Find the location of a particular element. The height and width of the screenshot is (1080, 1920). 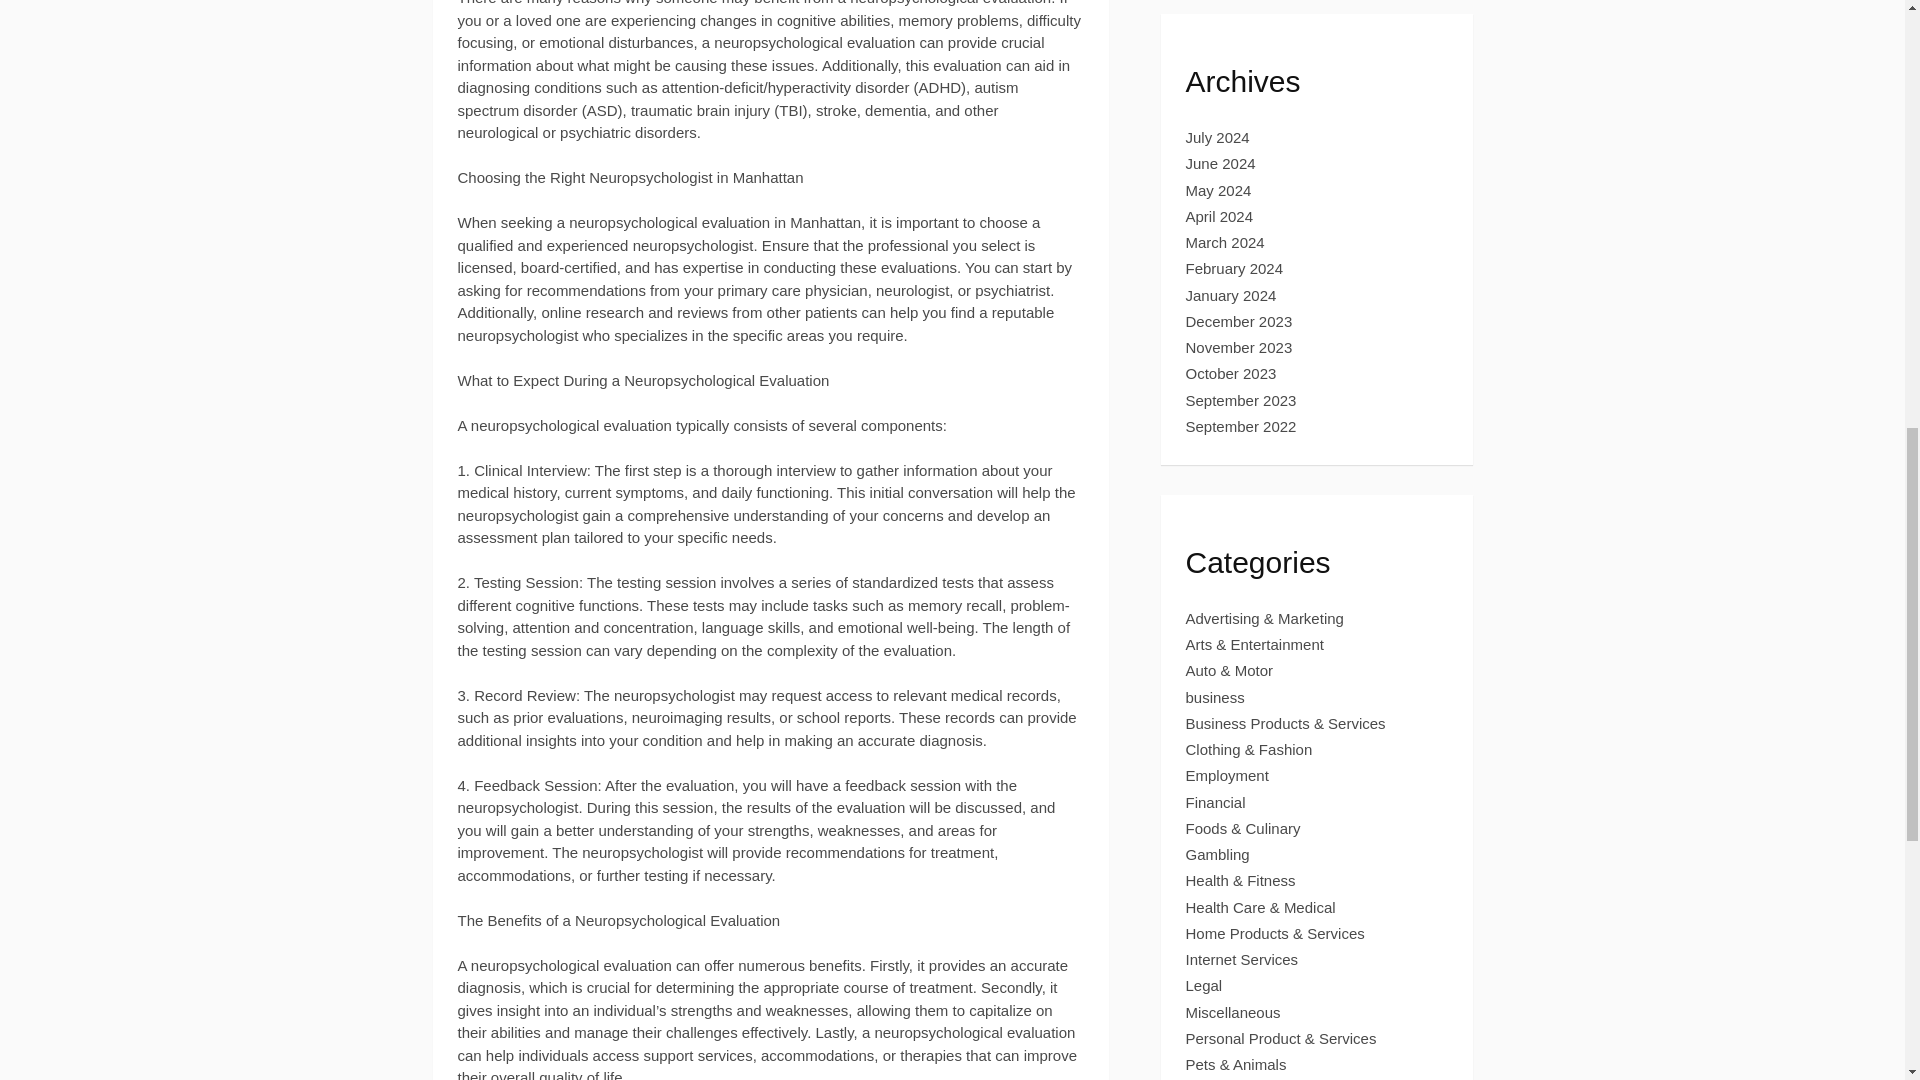

June 2024 is located at coordinates (1220, 163).